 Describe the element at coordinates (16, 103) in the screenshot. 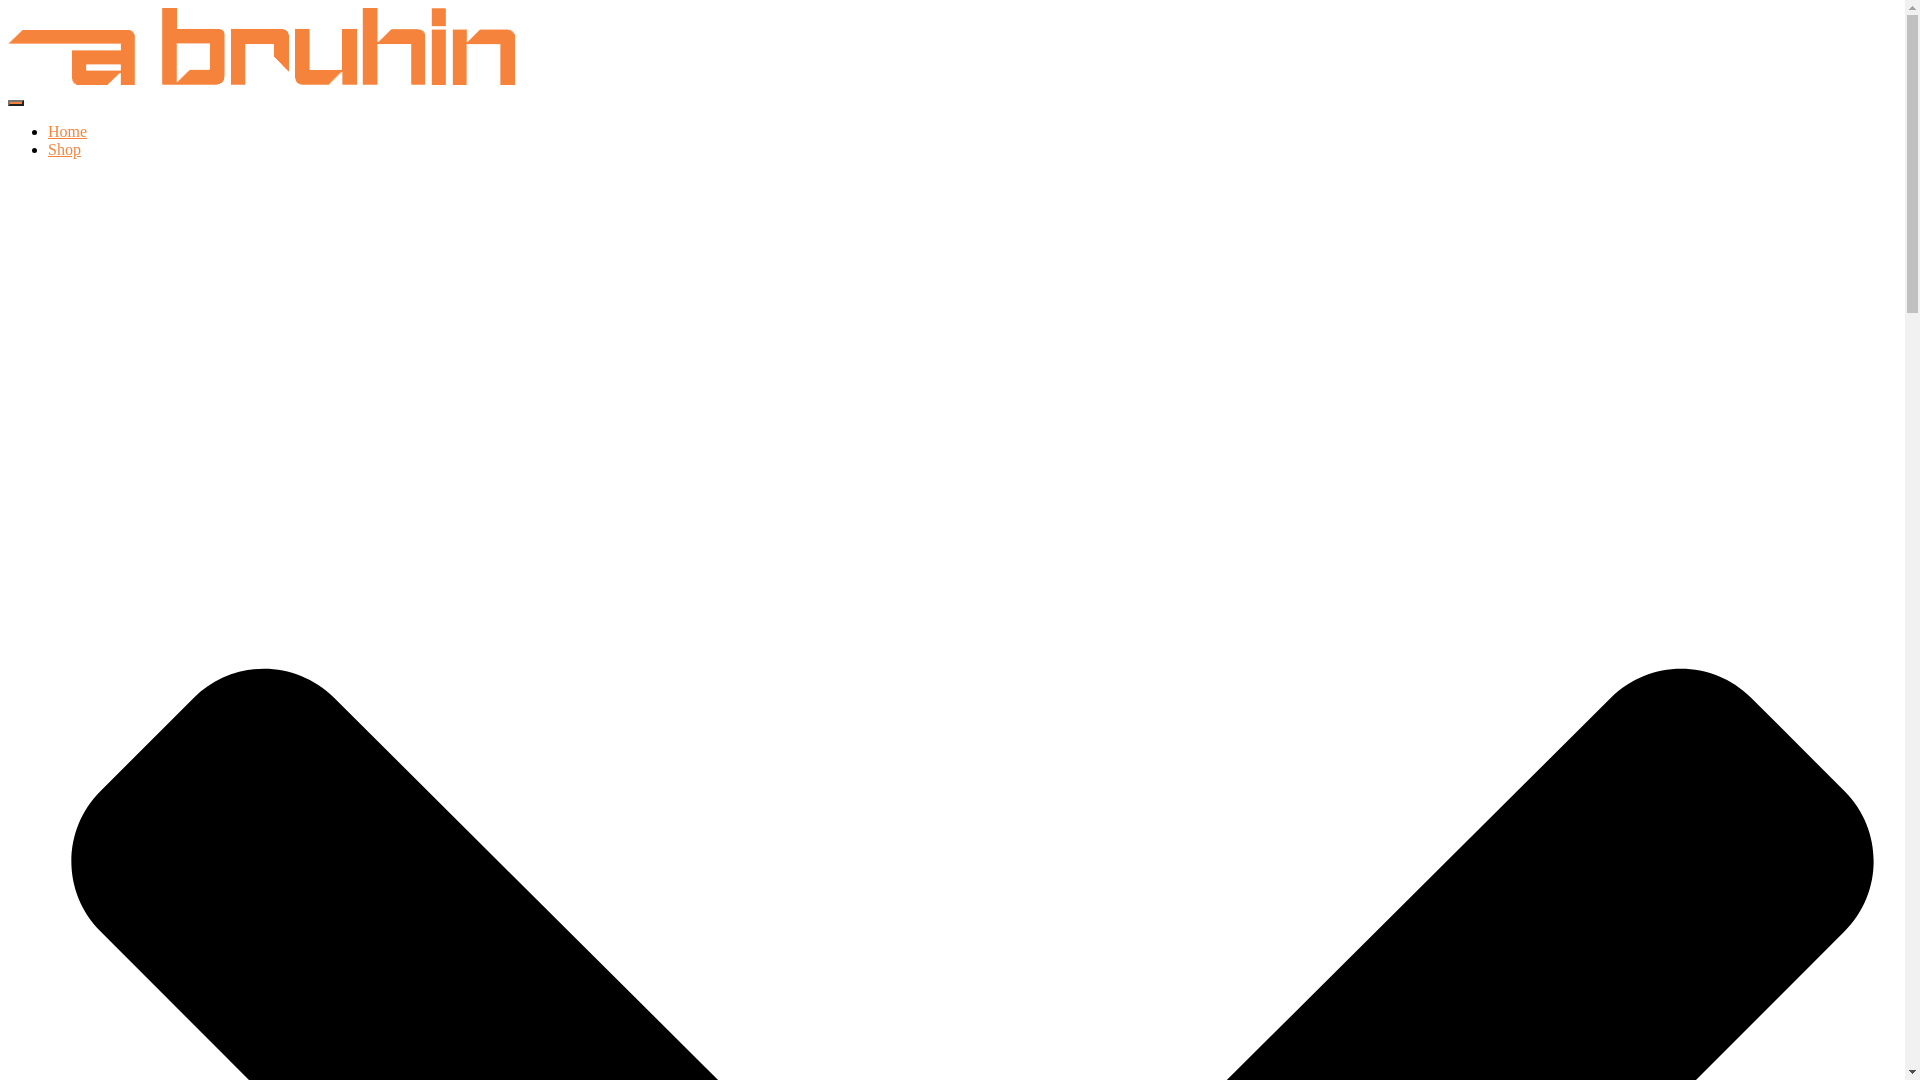

I see `Navigation umschalten` at that location.